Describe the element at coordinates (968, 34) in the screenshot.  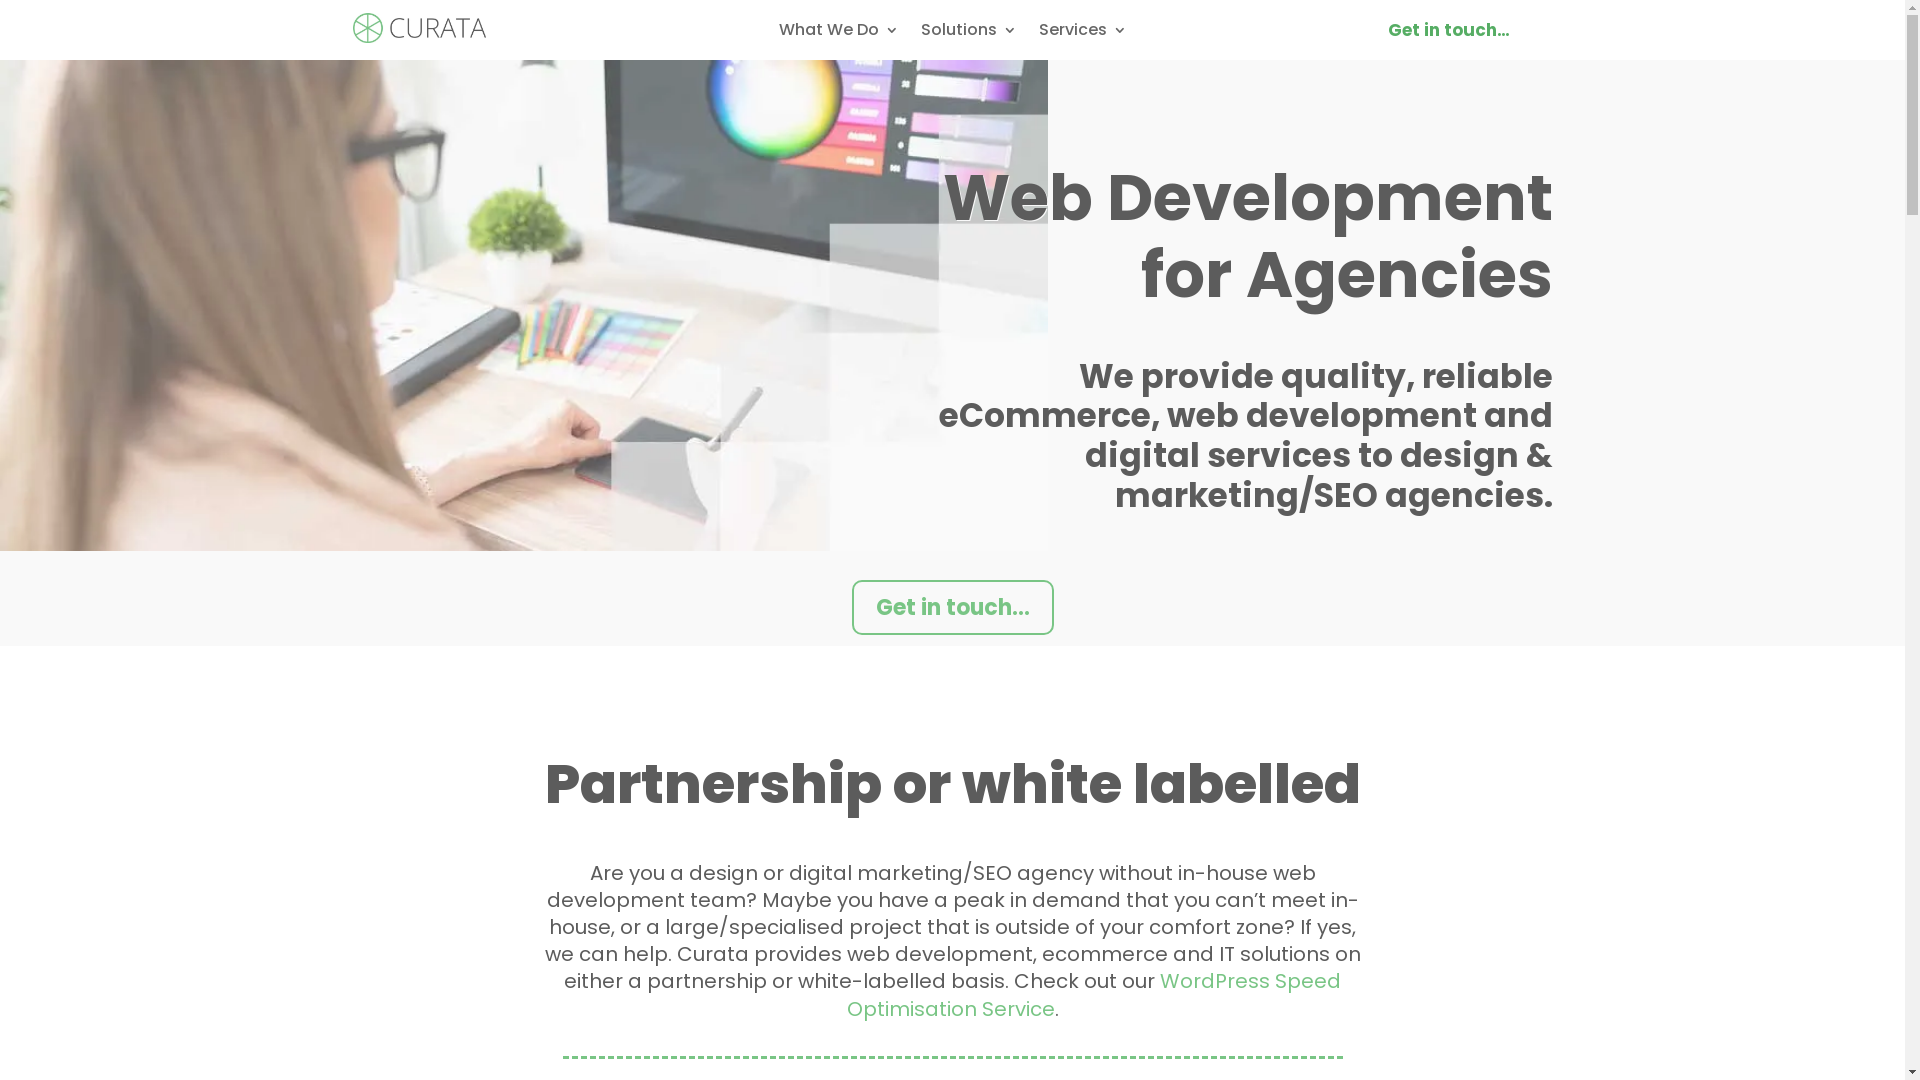
I see `Solutions` at that location.